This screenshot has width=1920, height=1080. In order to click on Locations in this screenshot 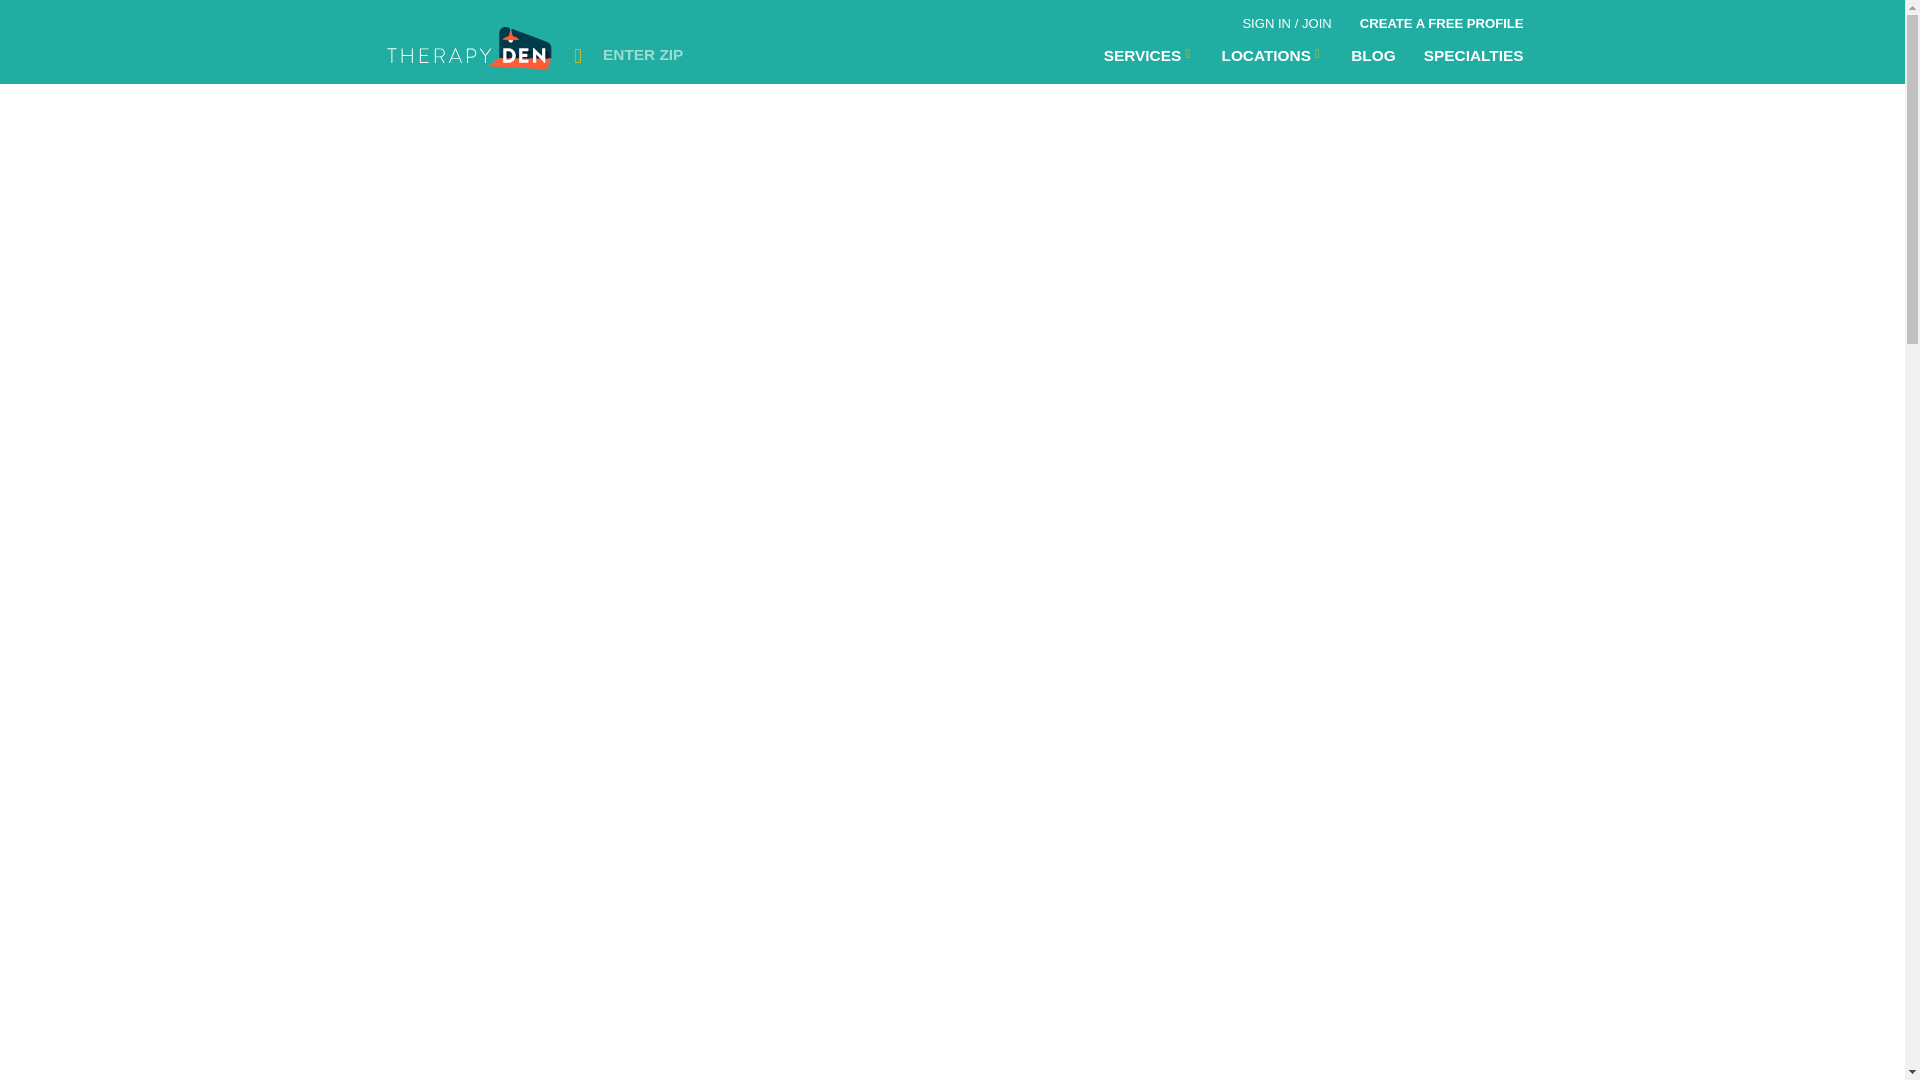, I will do `click(1148, 55)`.